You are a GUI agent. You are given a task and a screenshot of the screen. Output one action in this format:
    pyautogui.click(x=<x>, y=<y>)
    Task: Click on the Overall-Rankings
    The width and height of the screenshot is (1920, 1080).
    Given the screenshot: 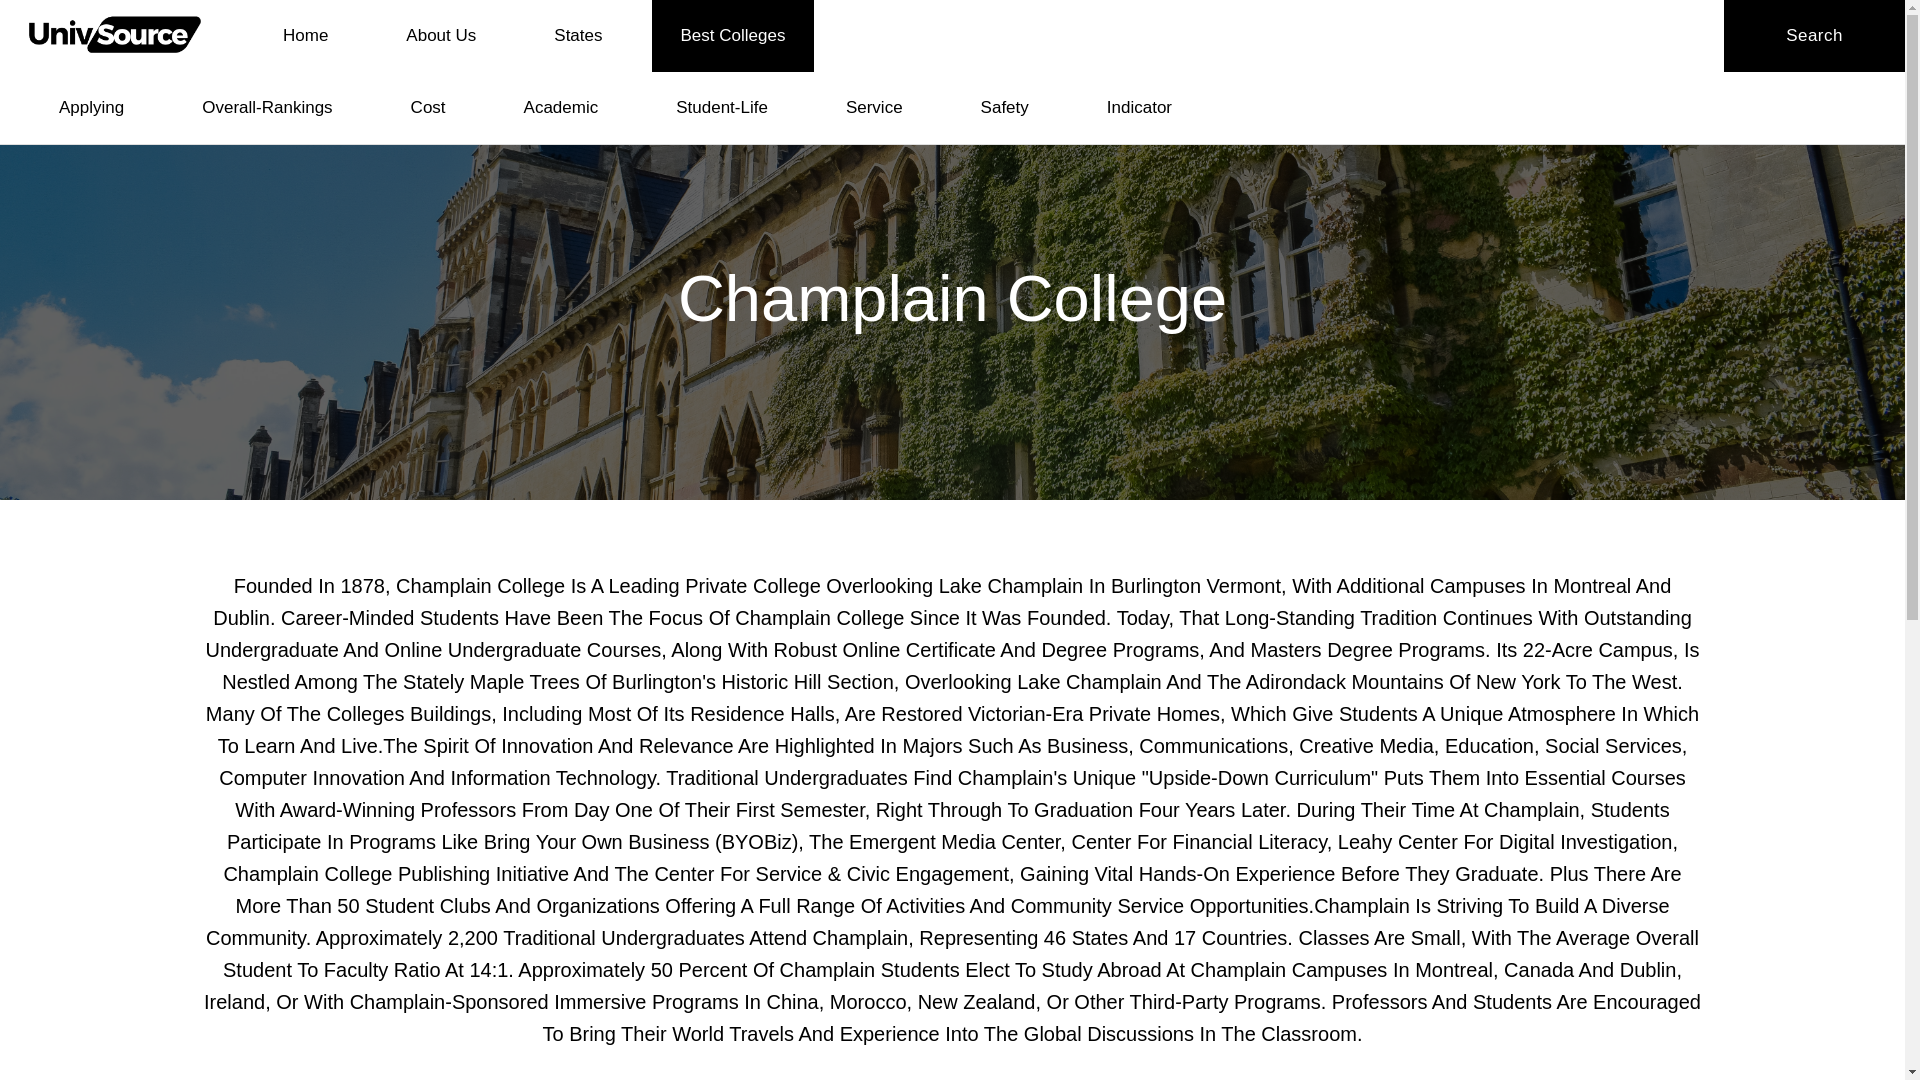 What is the action you would take?
    pyautogui.click(x=266, y=108)
    